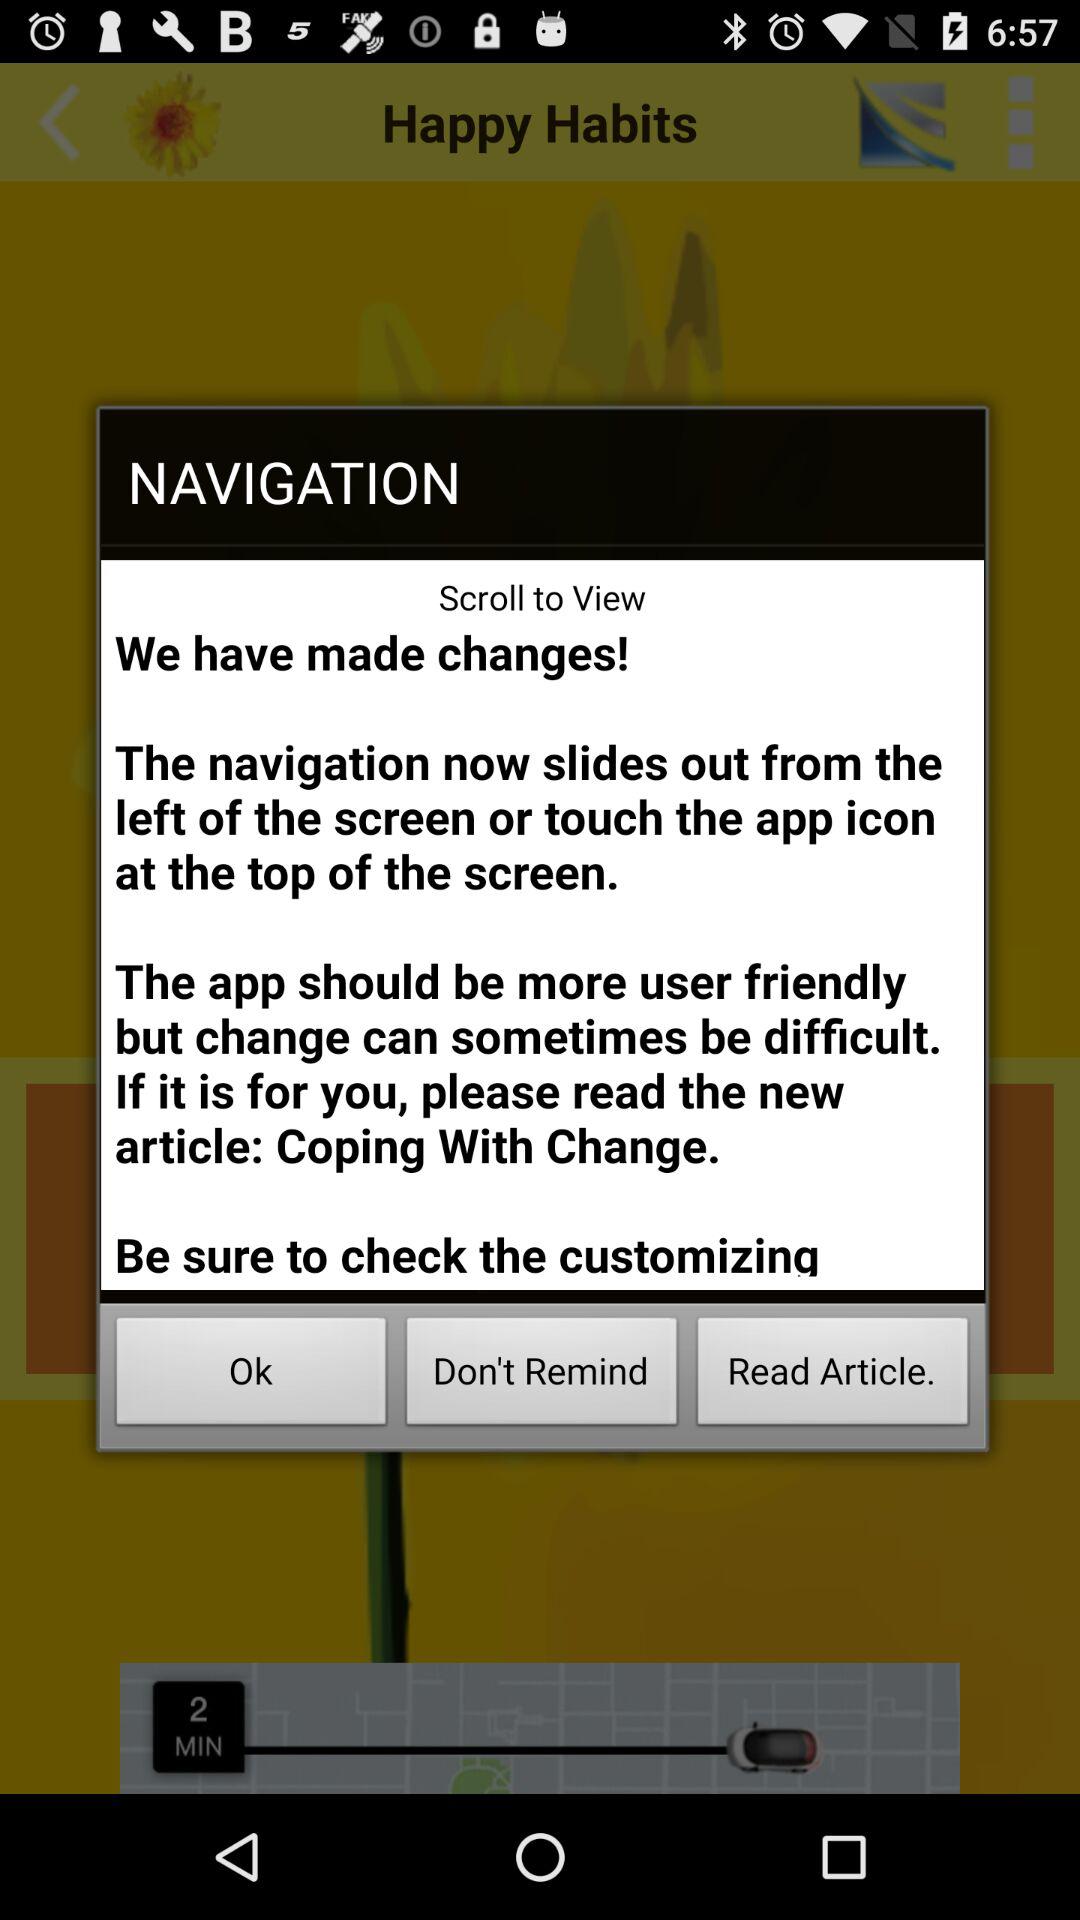  Describe the element at coordinates (542, 1376) in the screenshot. I see `scroll until don't remind button` at that location.